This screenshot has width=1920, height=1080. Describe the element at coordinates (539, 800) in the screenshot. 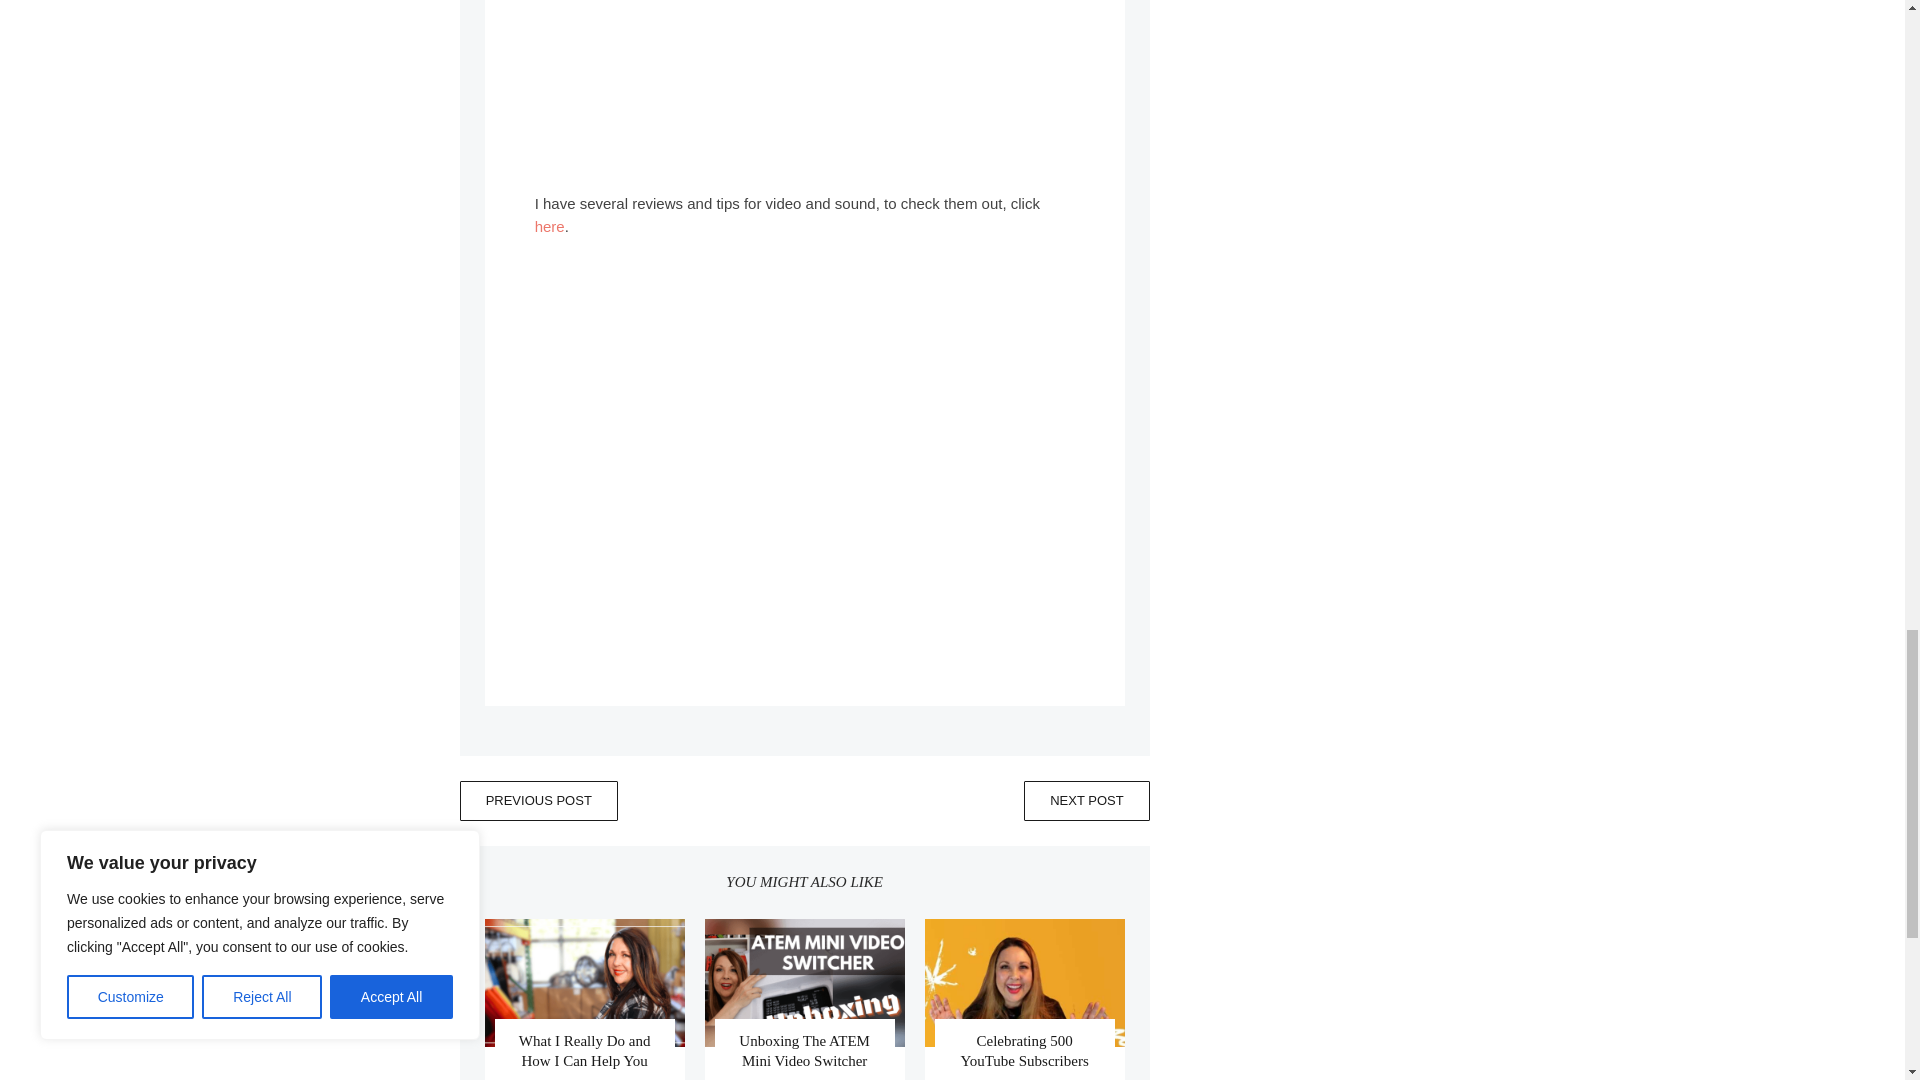

I see `PREVIOUS POST` at that location.